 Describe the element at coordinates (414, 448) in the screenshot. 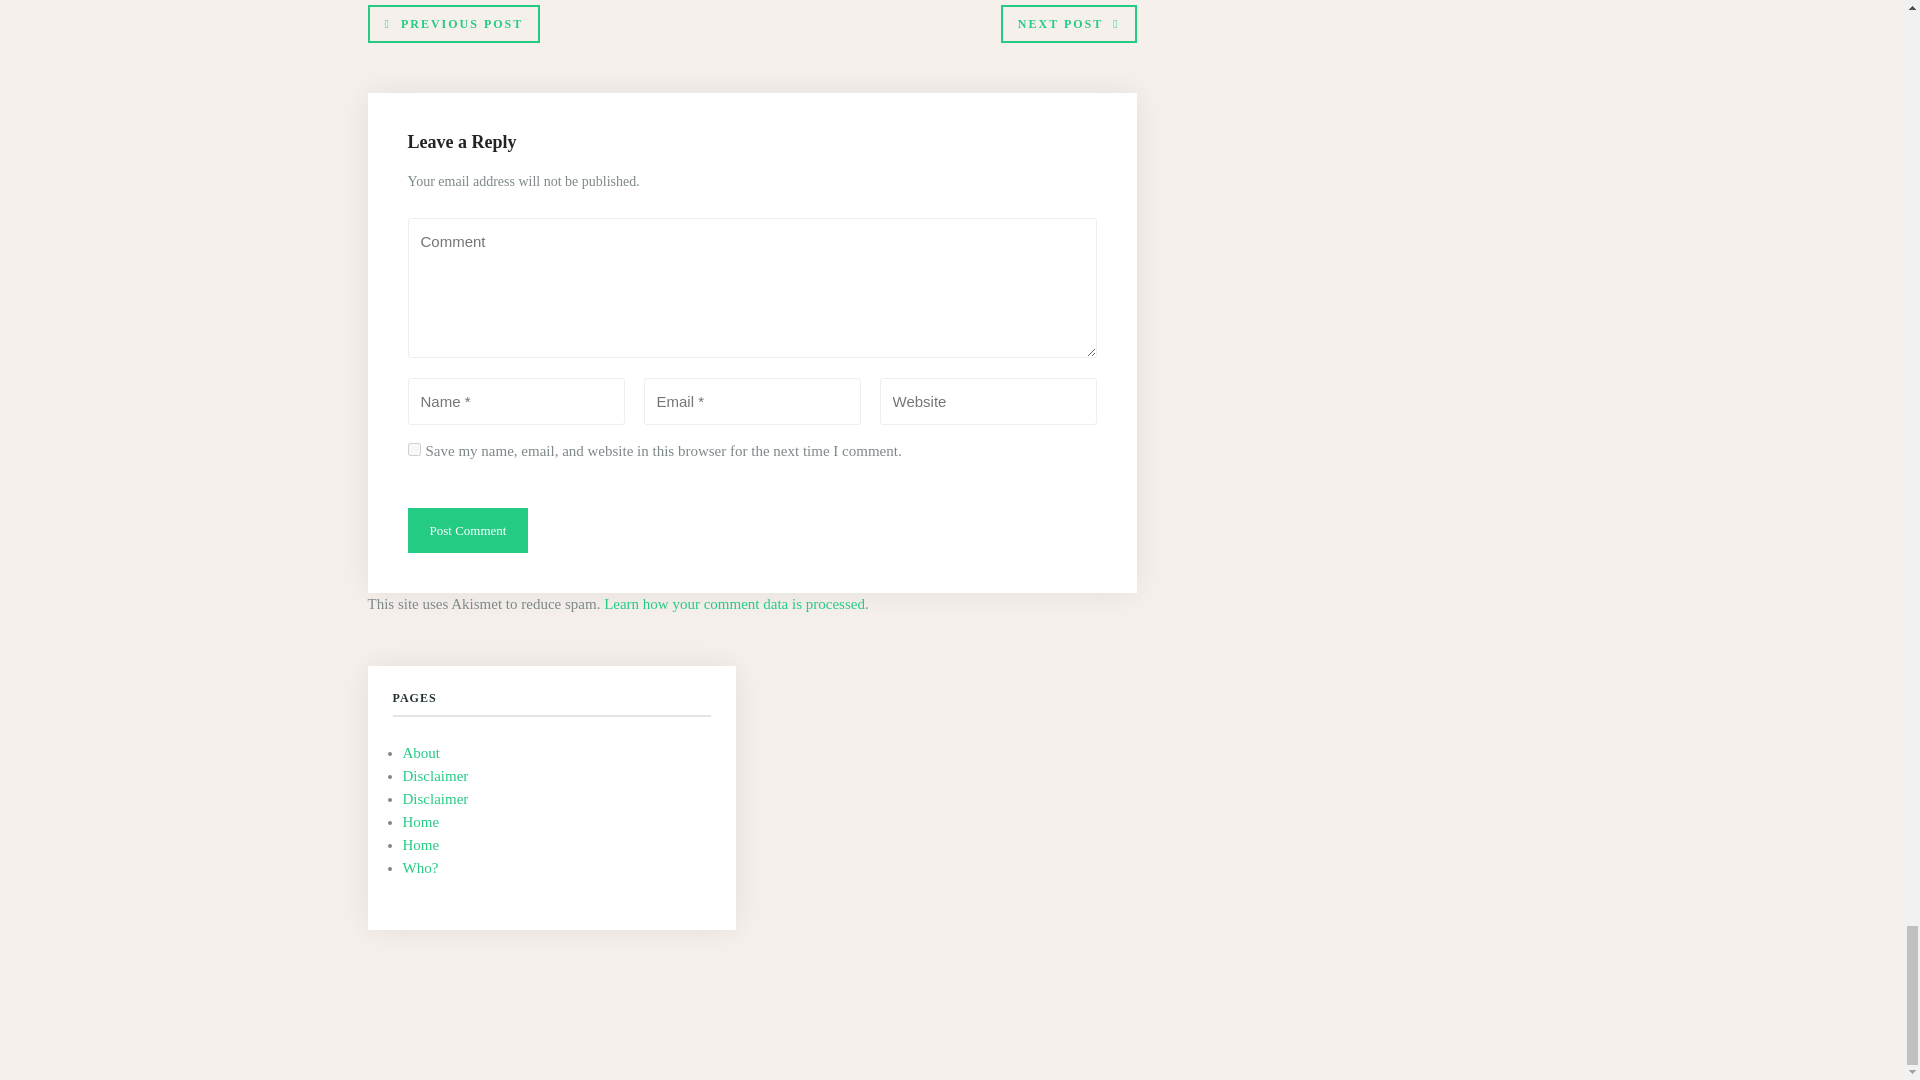

I see `yes` at that location.